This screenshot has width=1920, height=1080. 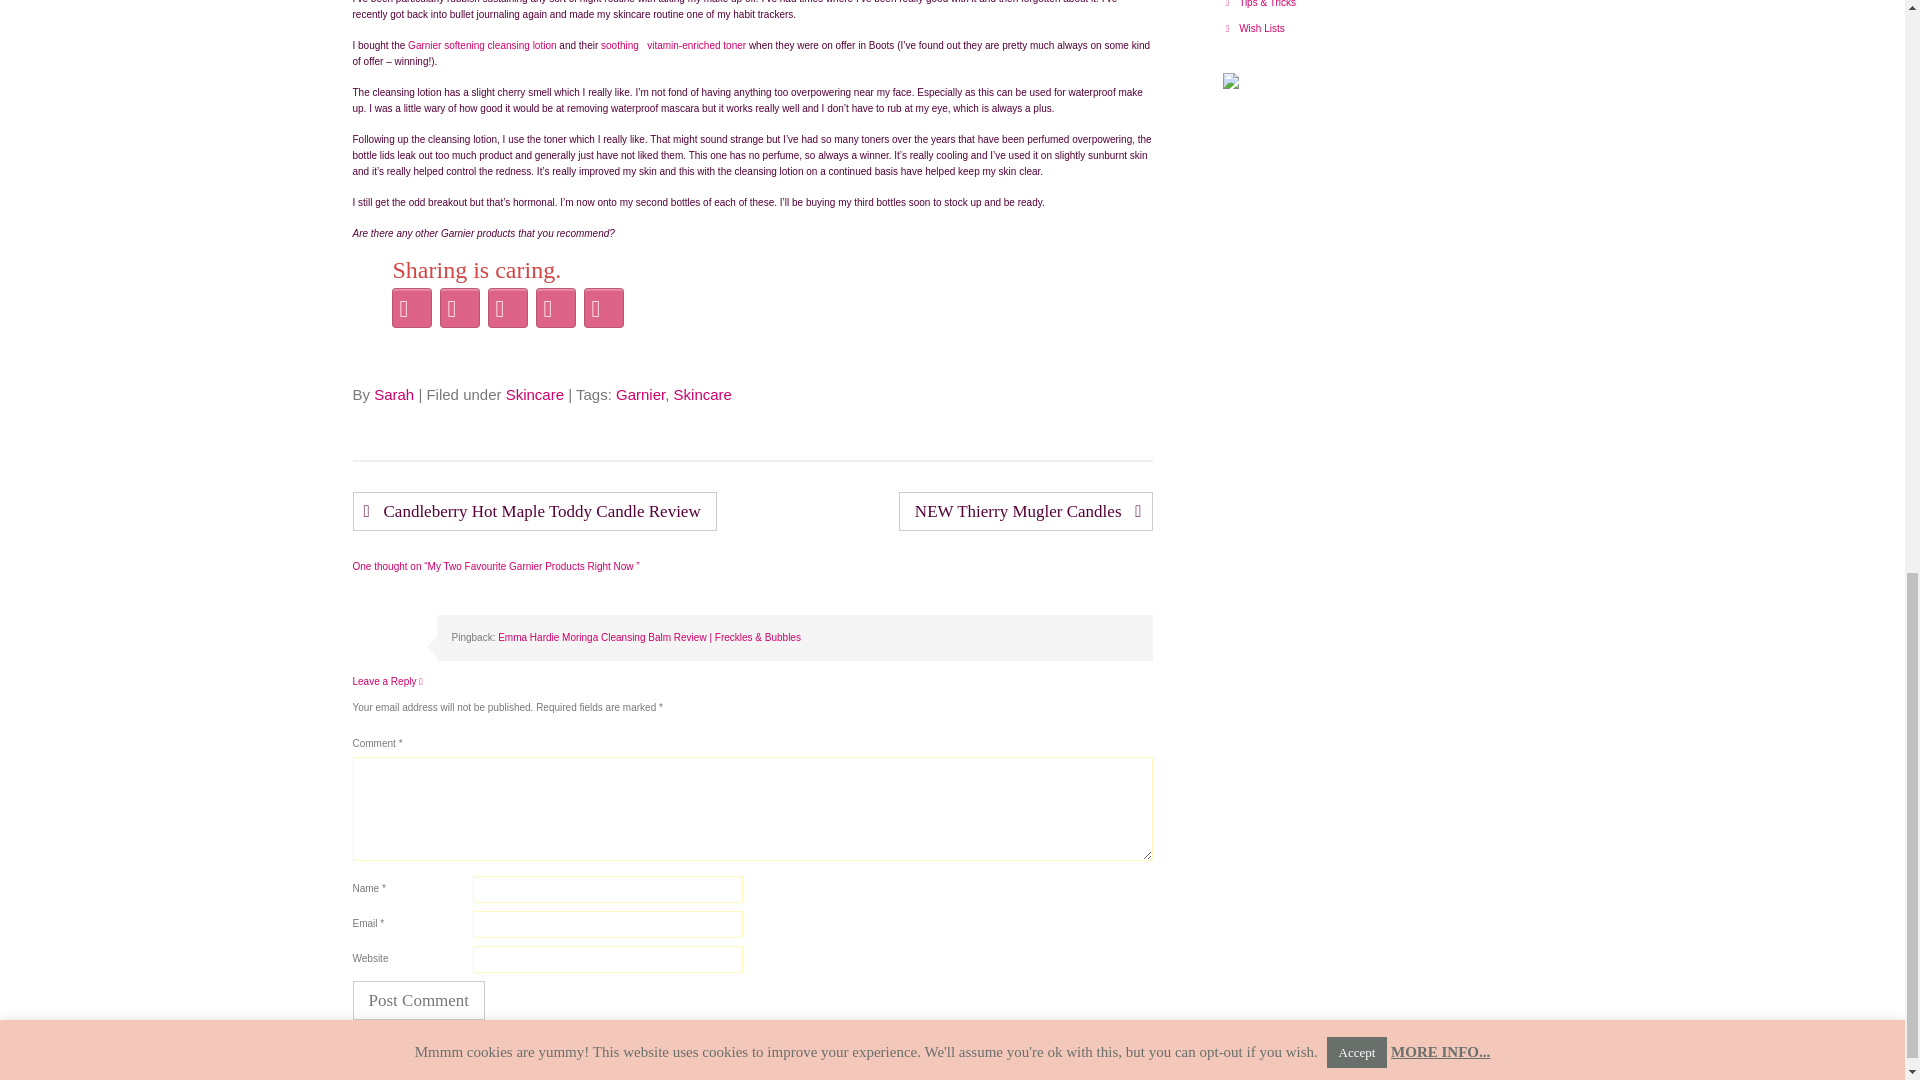 What do you see at coordinates (394, 394) in the screenshot?
I see `Sarah` at bounding box center [394, 394].